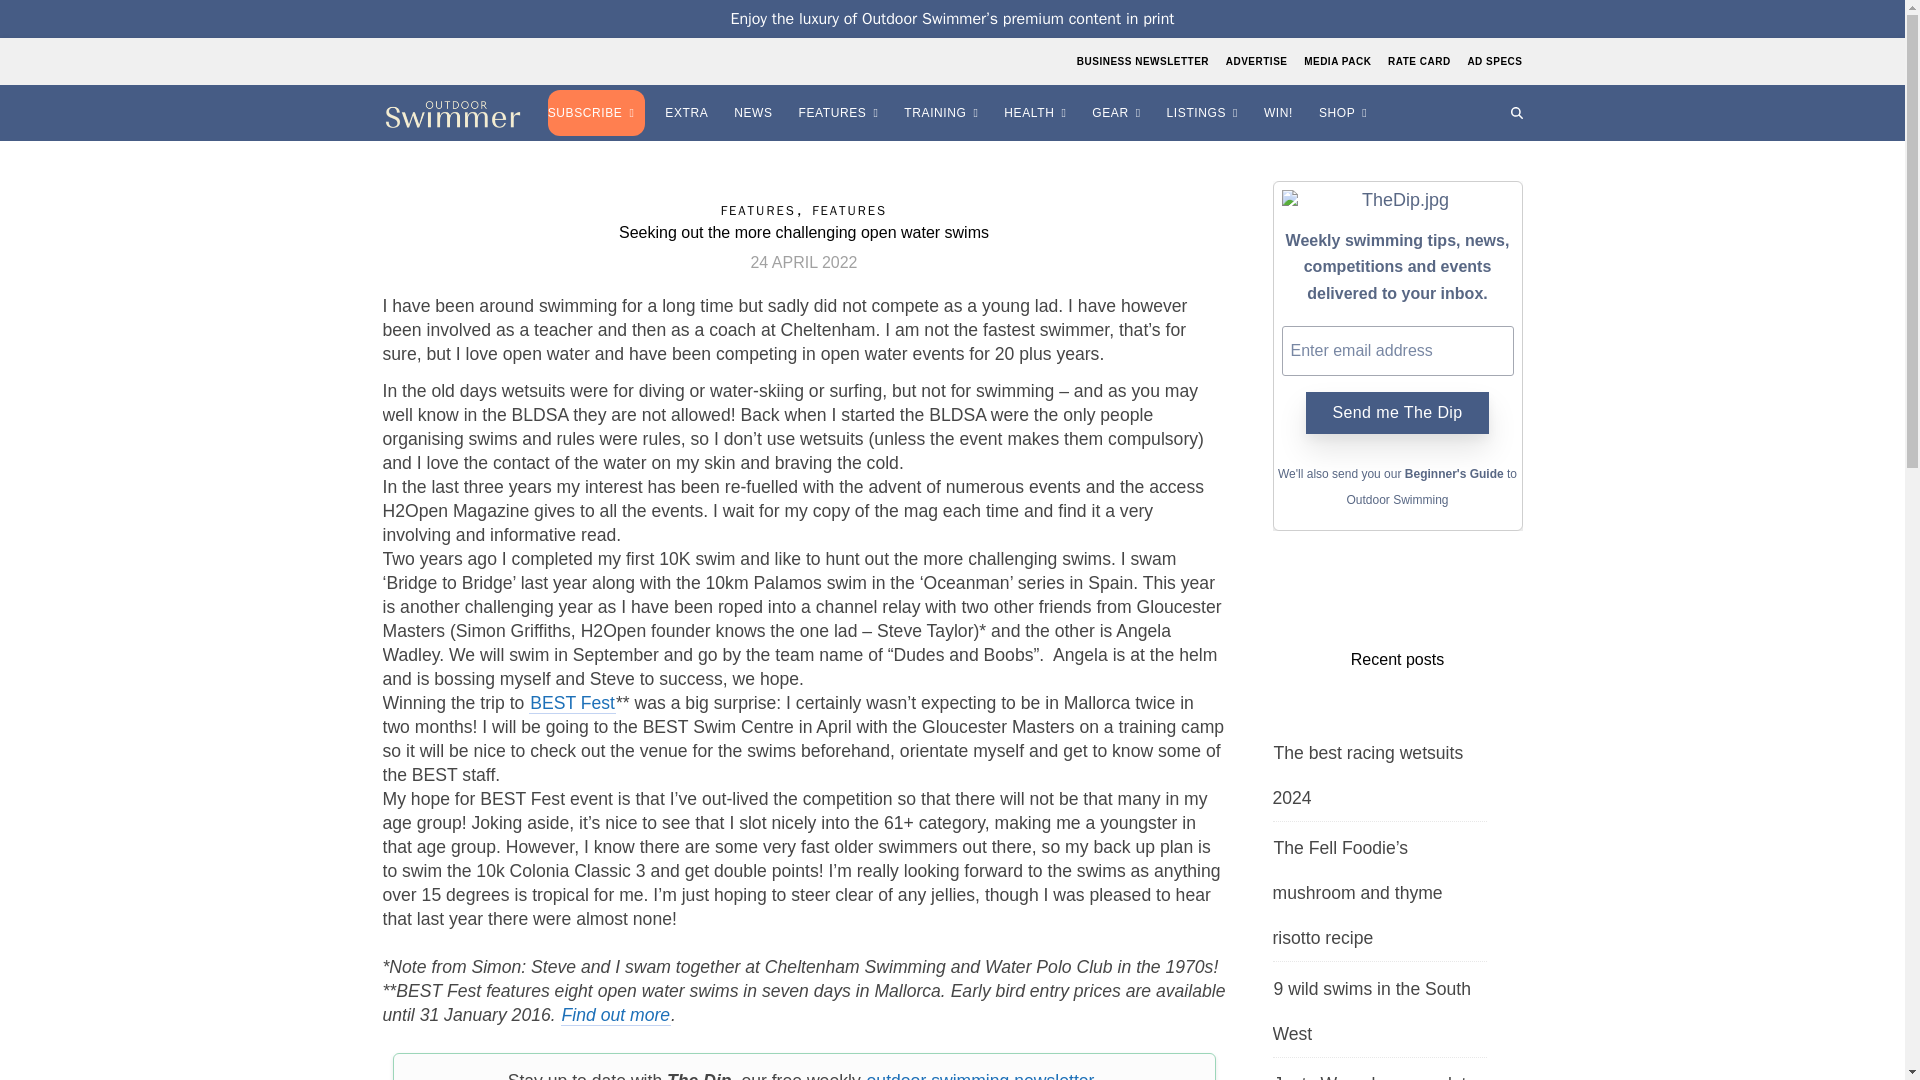  I want to click on NEWS, so click(755, 113).